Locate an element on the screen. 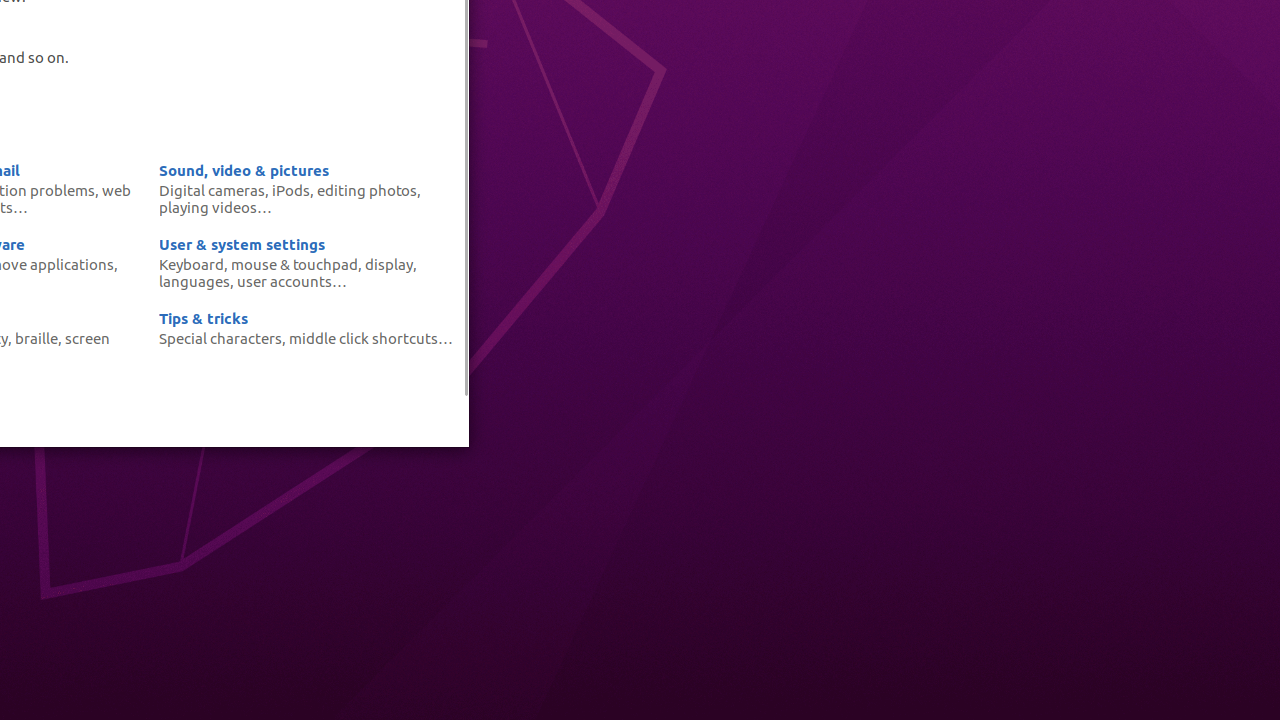  editing photos is located at coordinates (367, 190).